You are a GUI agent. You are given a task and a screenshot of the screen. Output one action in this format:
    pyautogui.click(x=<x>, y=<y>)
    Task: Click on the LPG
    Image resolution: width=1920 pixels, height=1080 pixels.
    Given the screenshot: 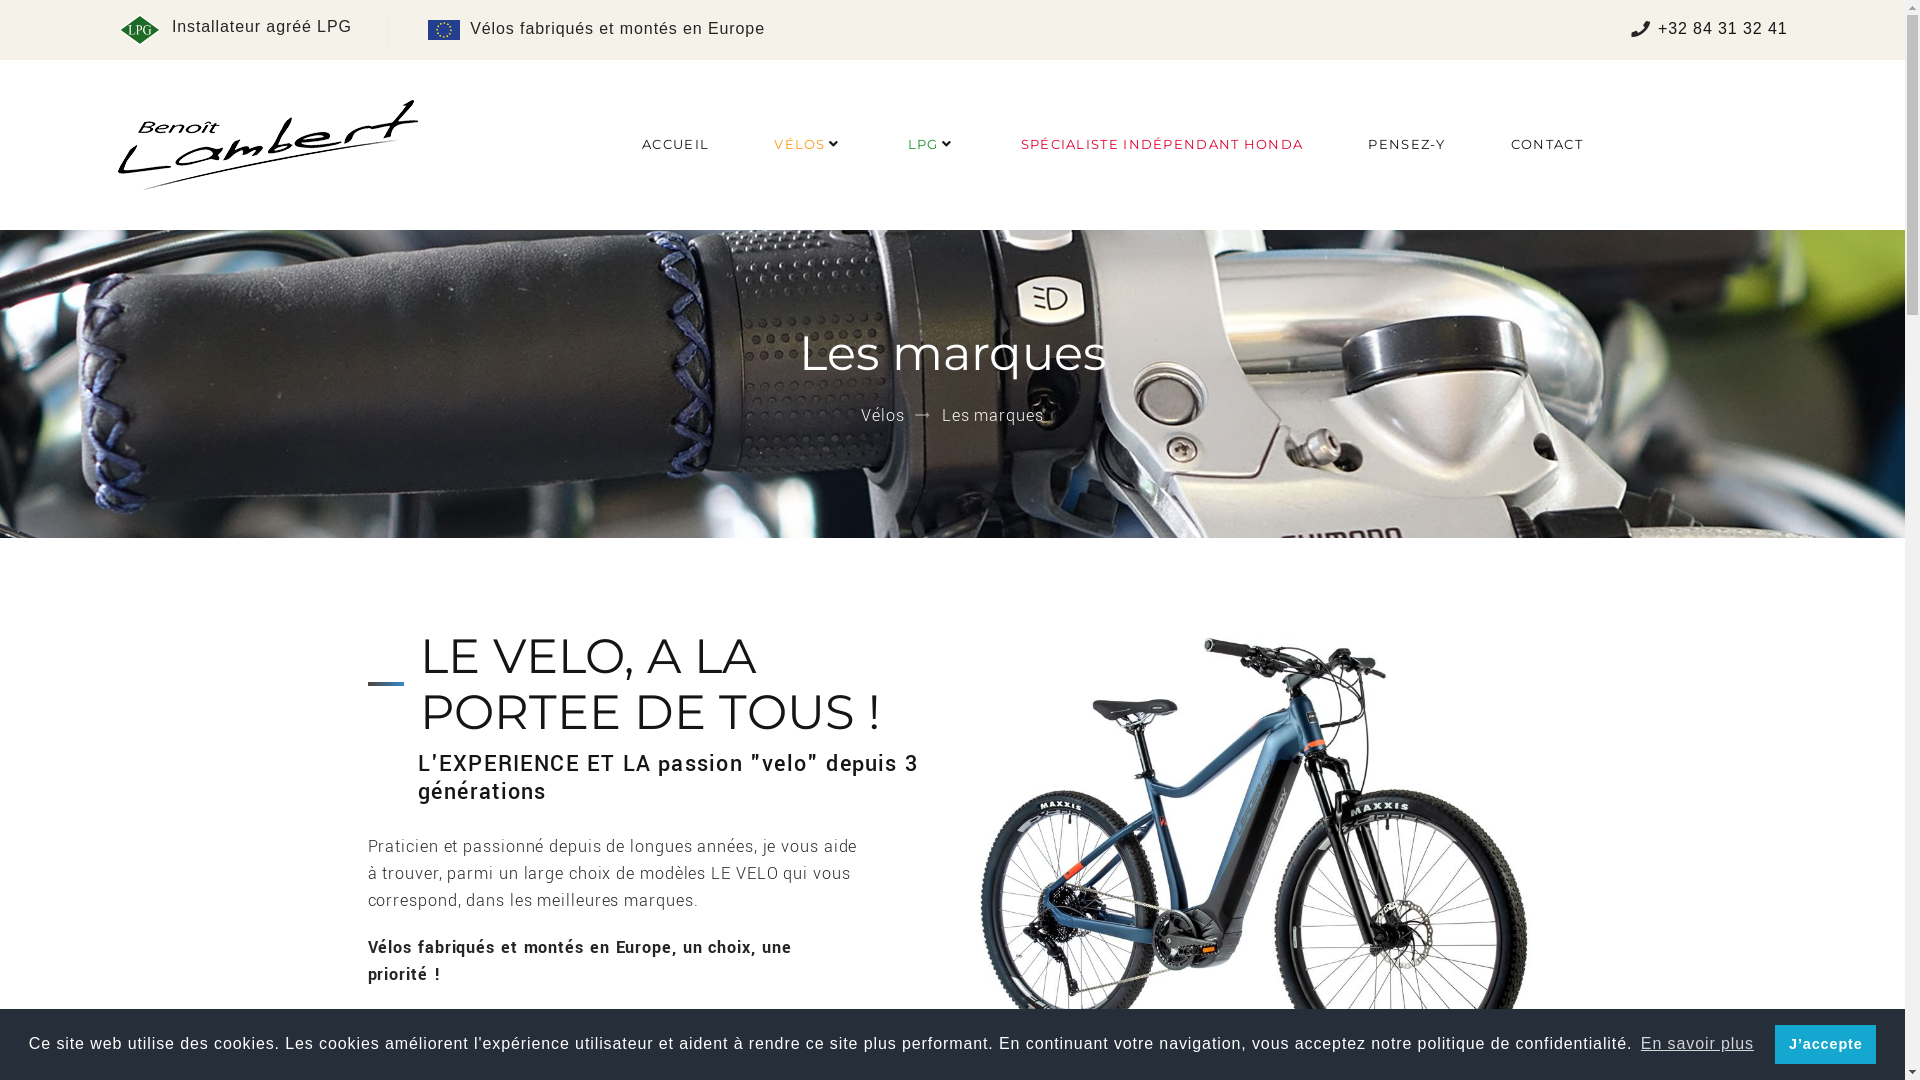 What is the action you would take?
    pyautogui.click(x=924, y=144)
    